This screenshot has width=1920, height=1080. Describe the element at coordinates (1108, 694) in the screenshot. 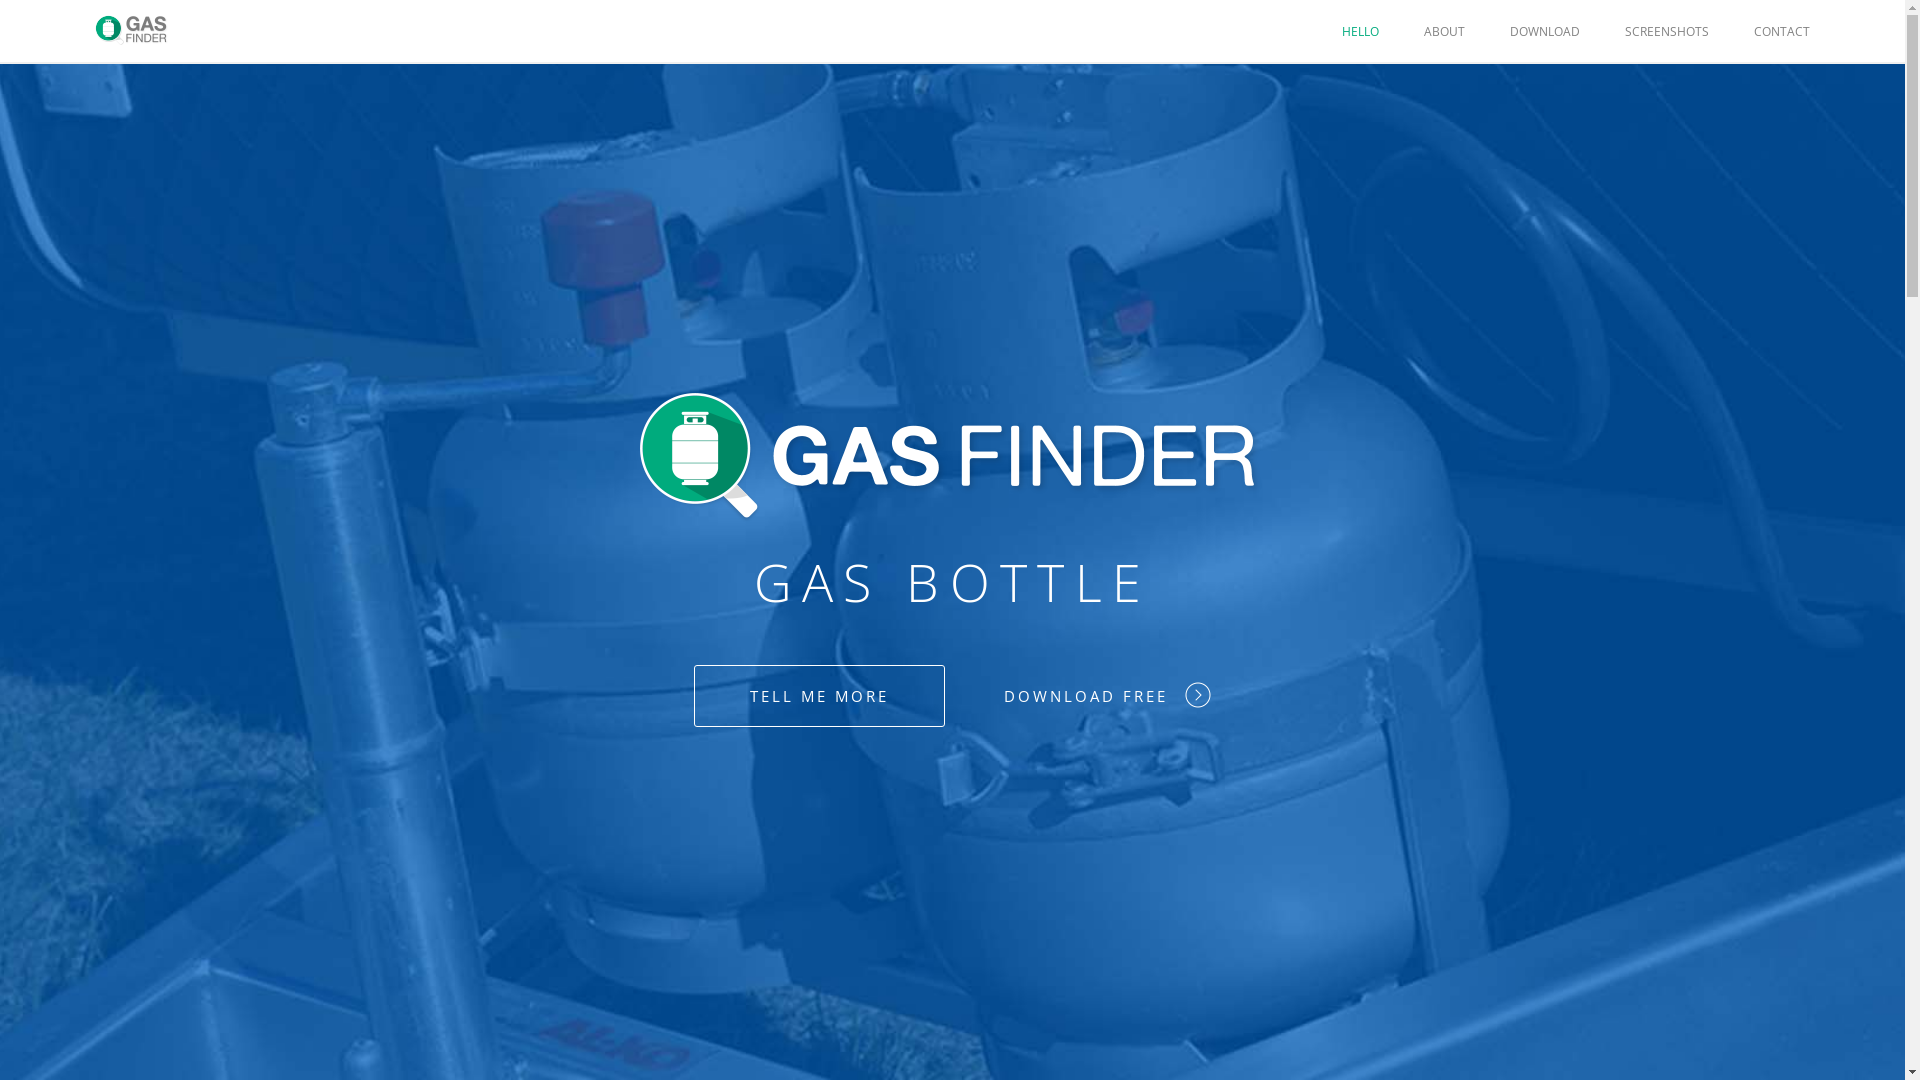

I see `DOWNLOAD FREE` at that location.